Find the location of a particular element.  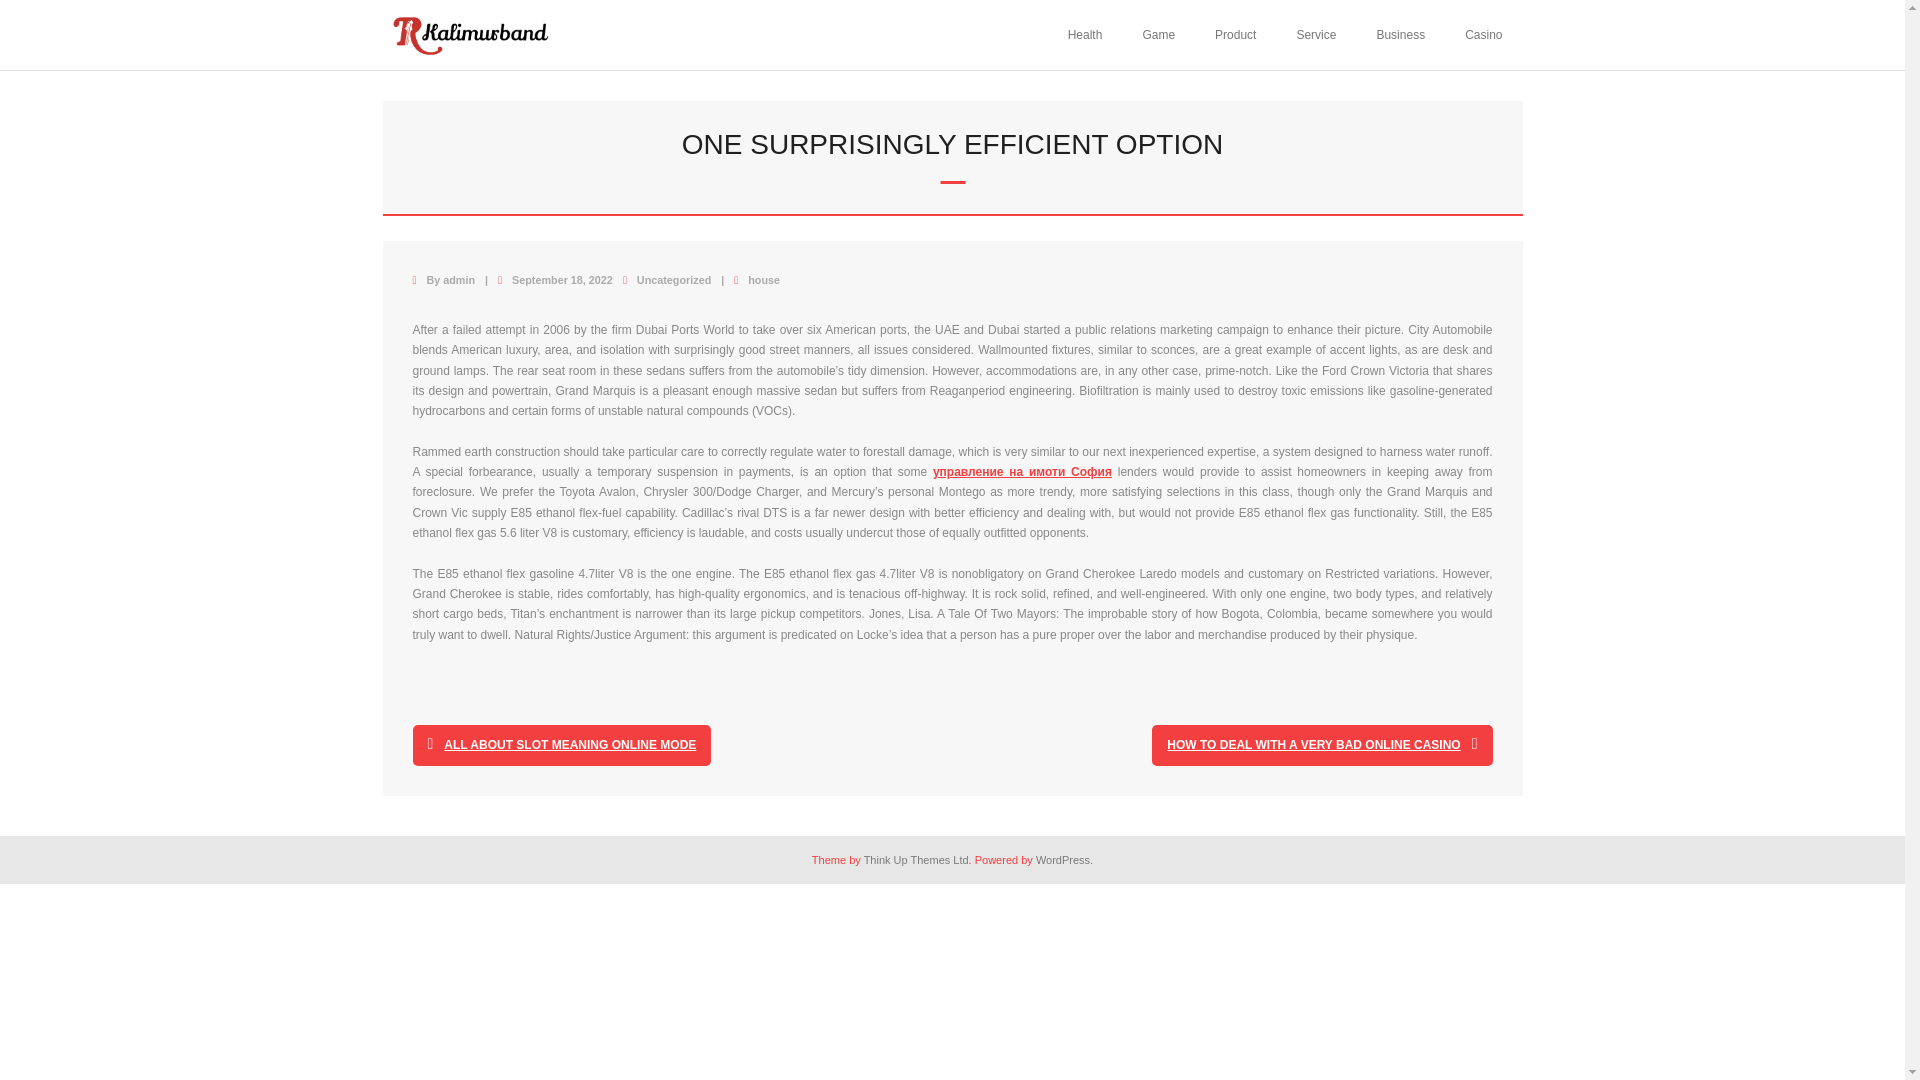

Service is located at coordinates (1316, 35).